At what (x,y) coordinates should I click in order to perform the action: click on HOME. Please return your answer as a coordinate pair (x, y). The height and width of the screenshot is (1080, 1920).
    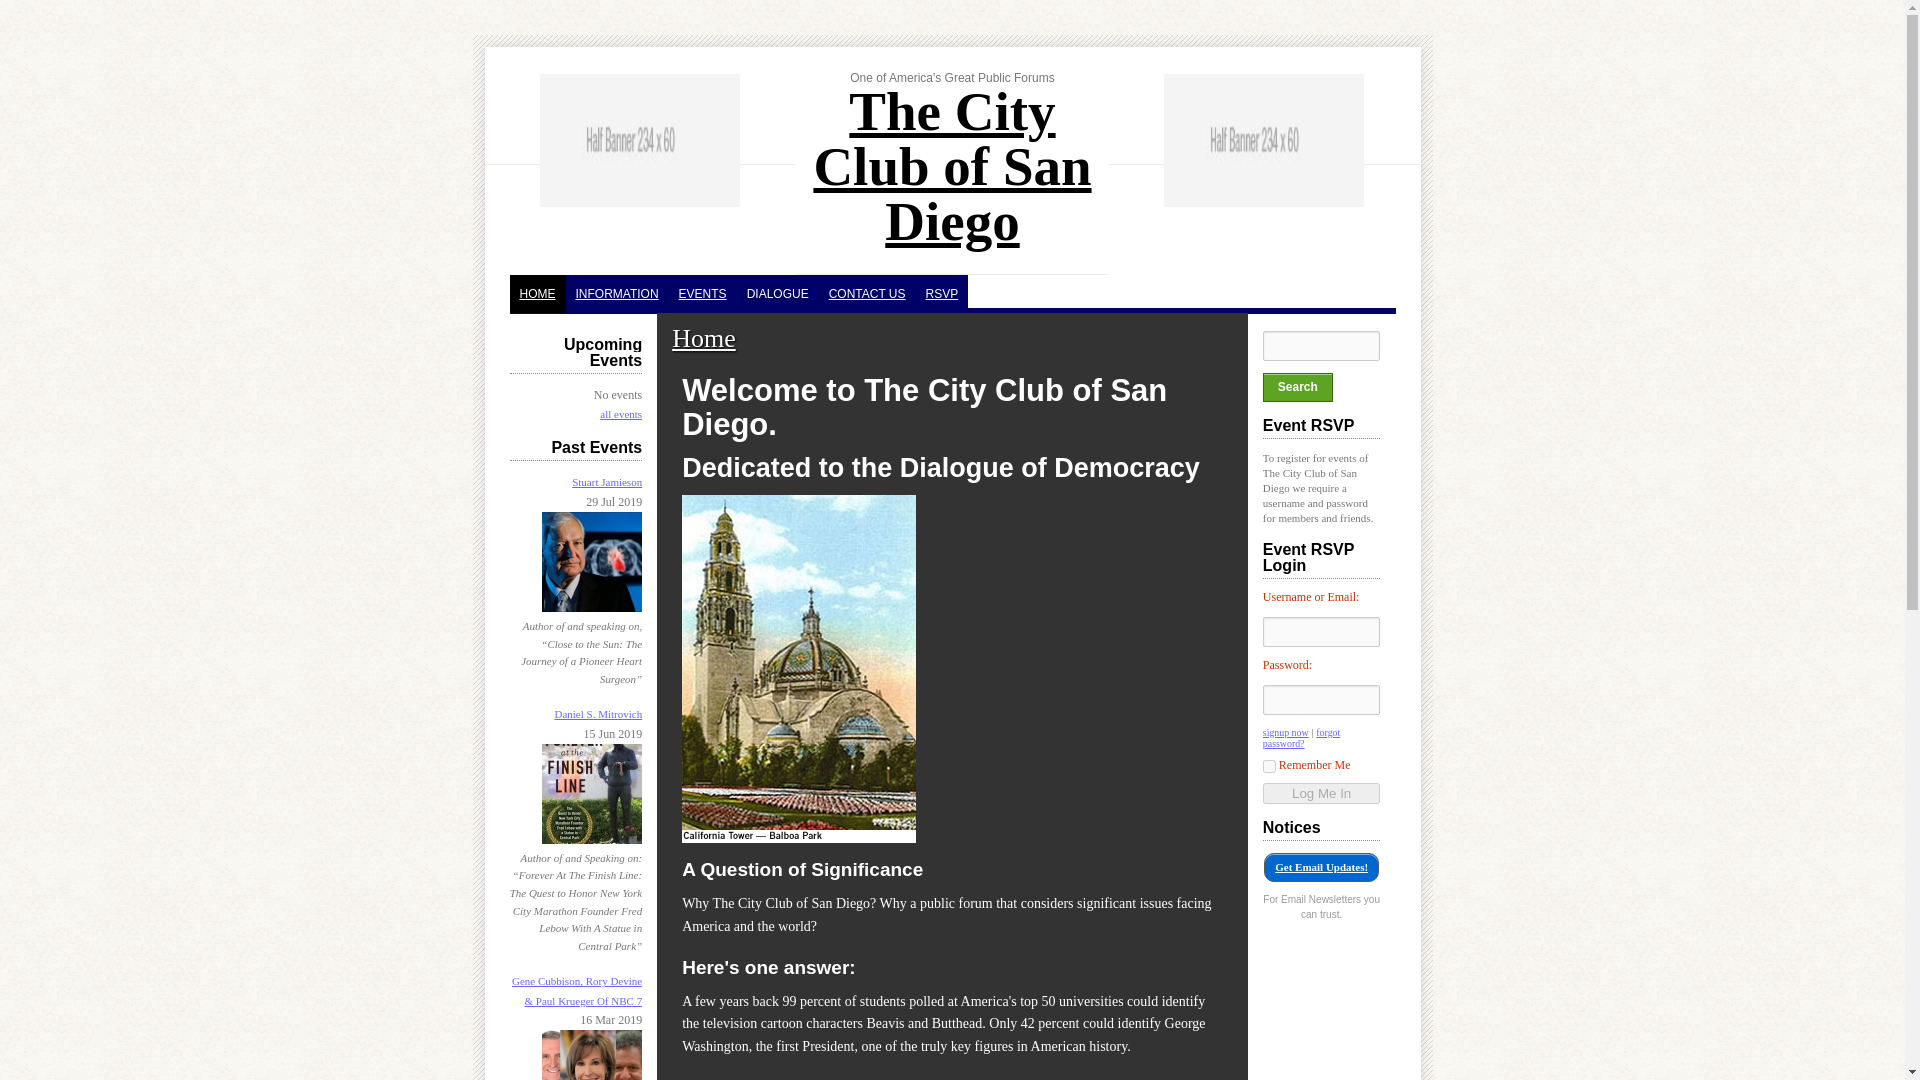
    Looking at the image, I should click on (538, 294).